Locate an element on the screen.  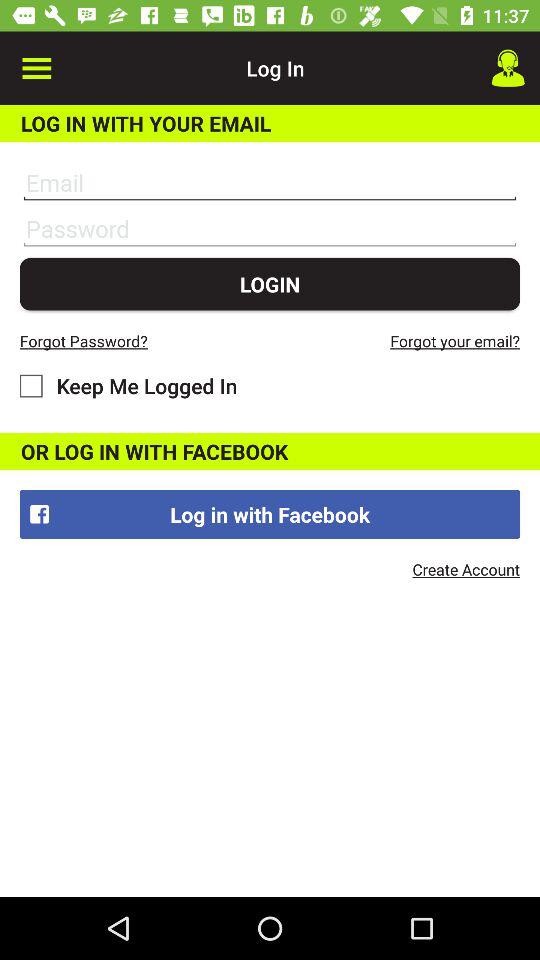
launch create account item is located at coordinates (466, 569).